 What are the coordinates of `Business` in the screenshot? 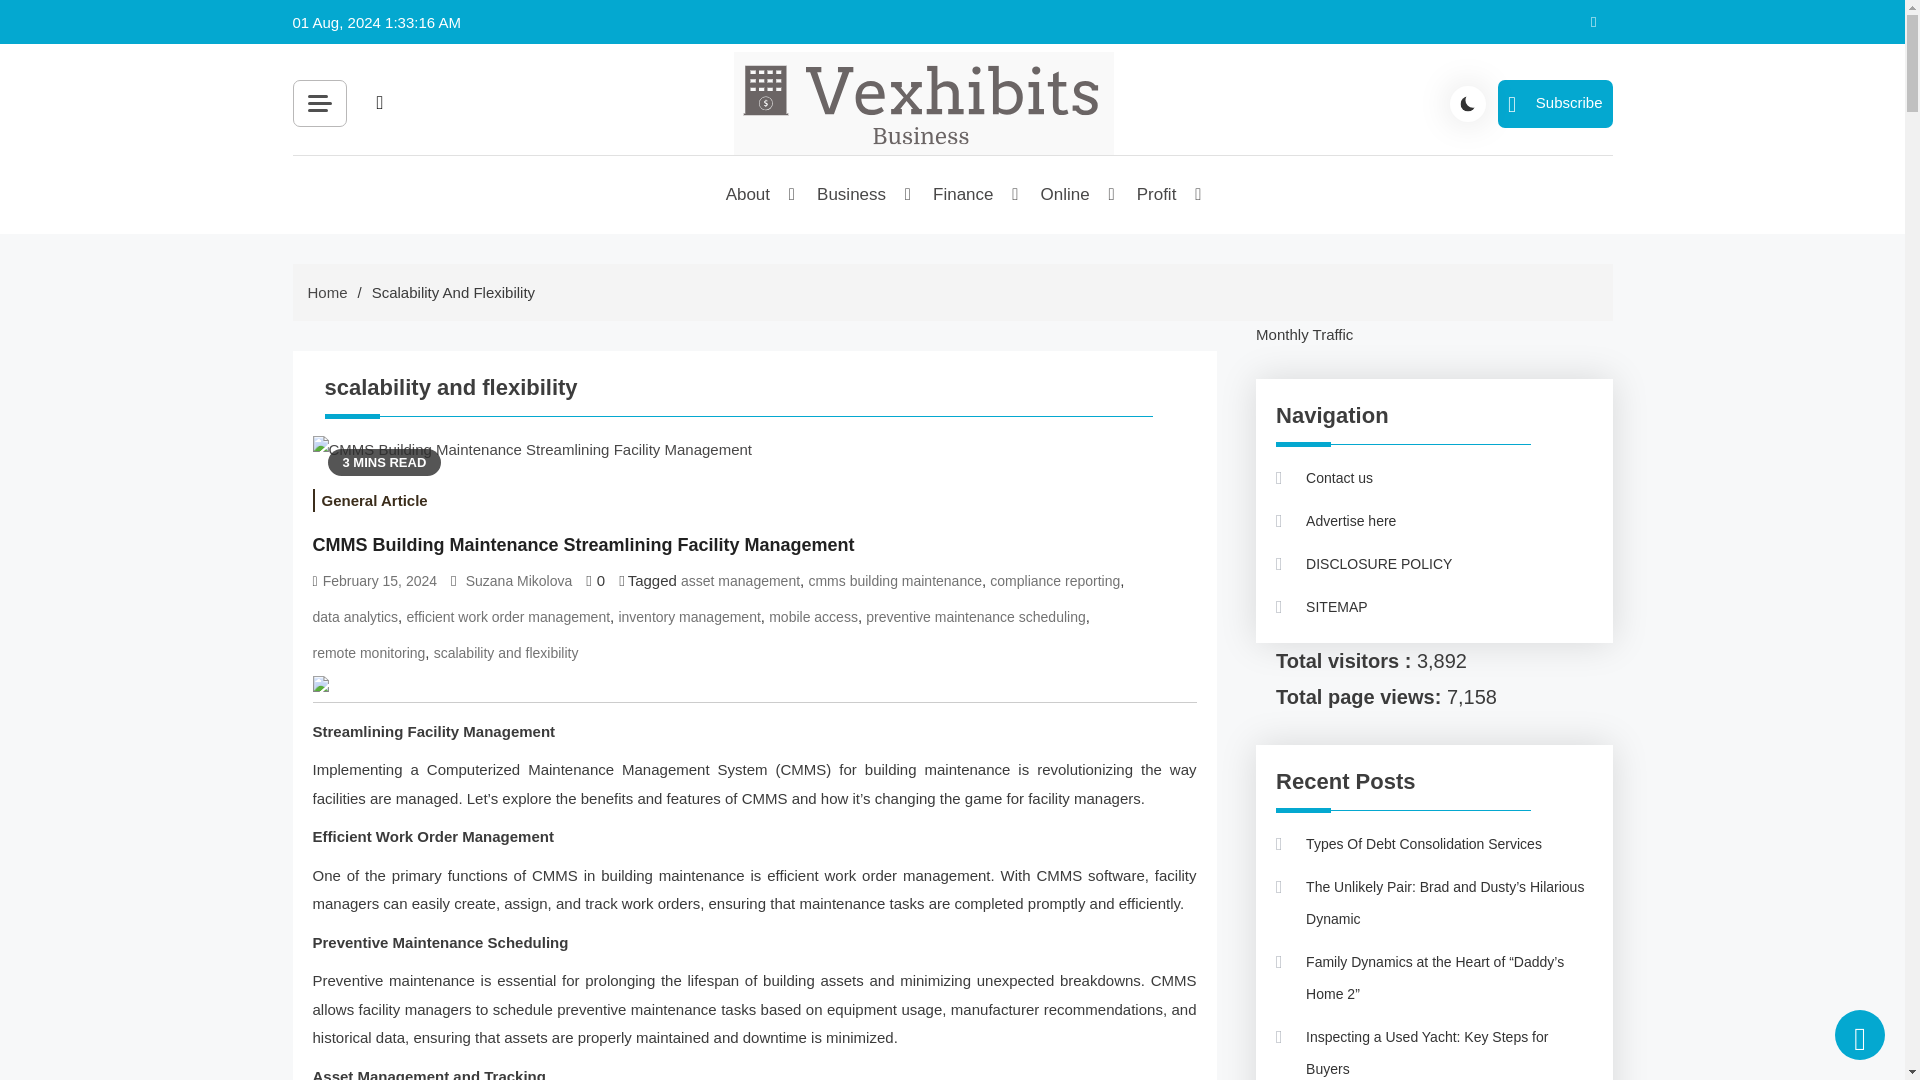 It's located at (852, 194).